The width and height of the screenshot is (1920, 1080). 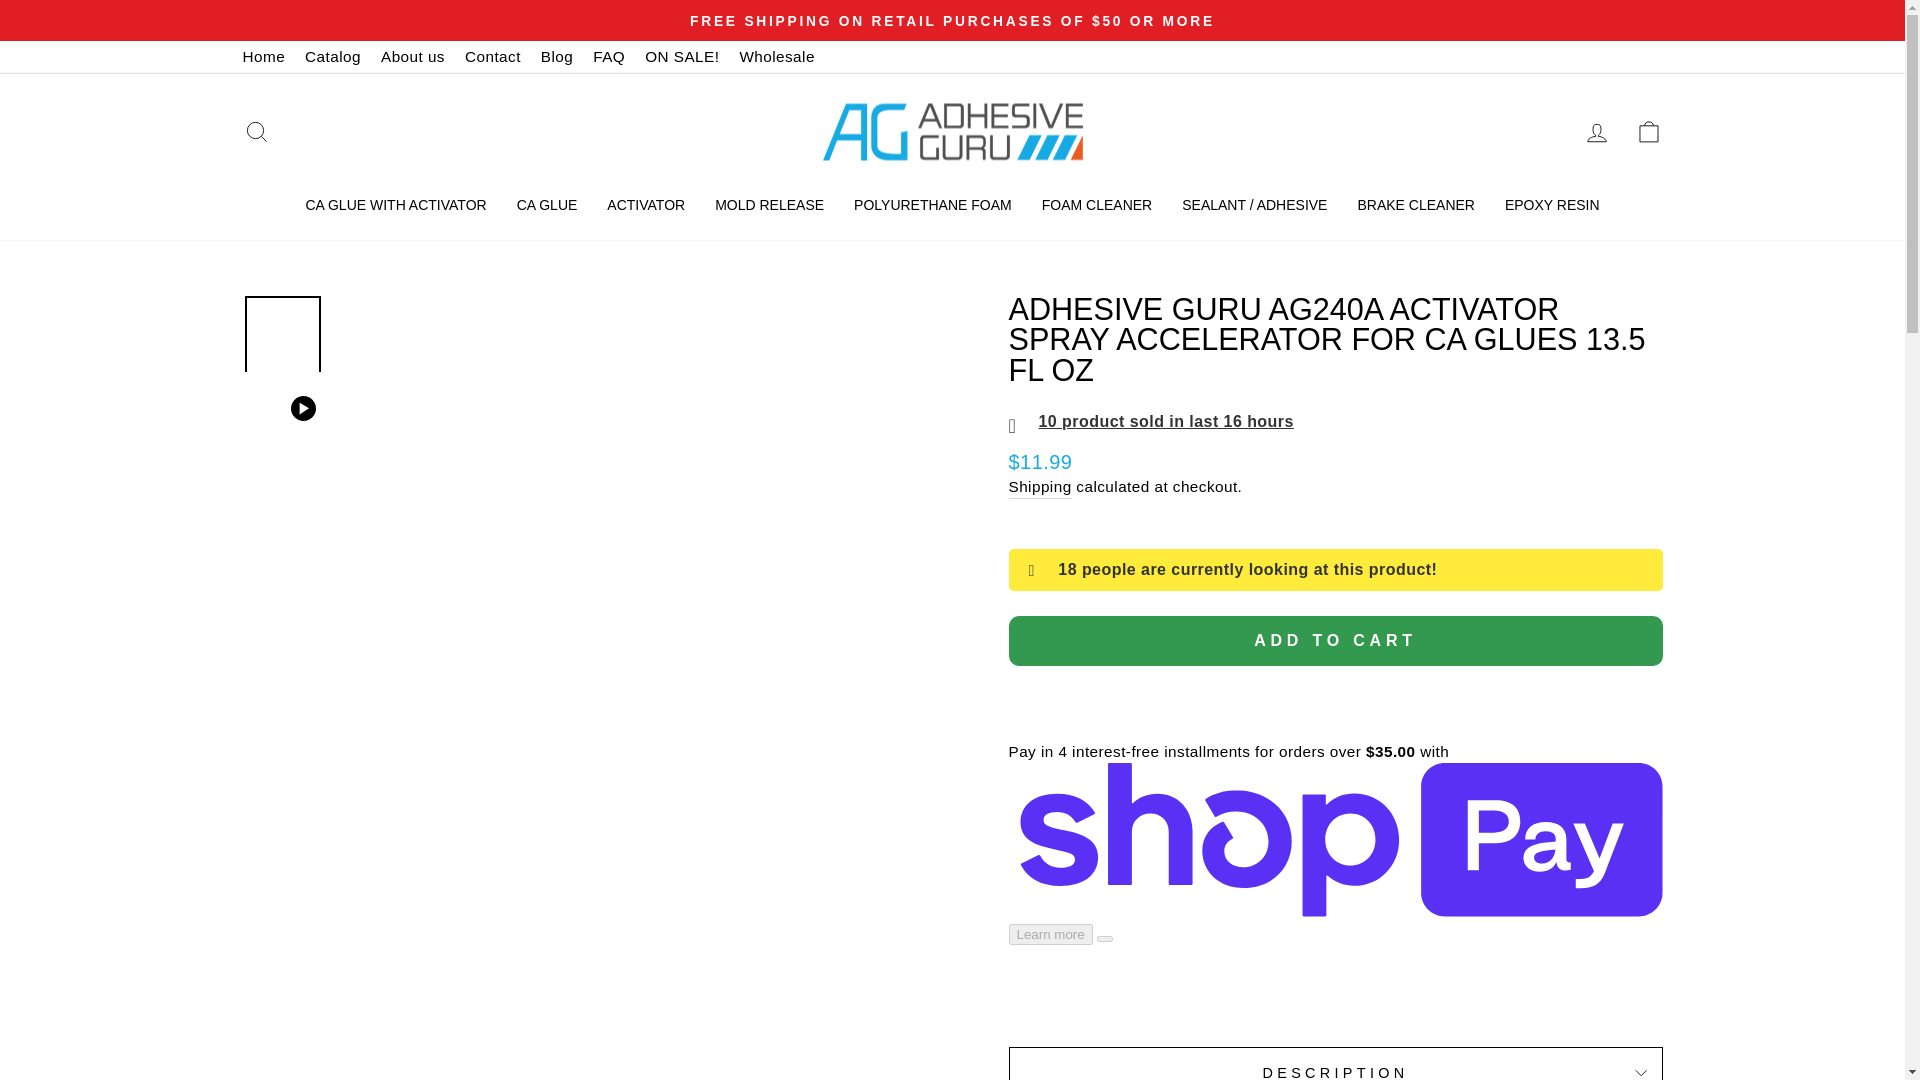 I want to click on ON SALE!, so click(x=682, y=56).